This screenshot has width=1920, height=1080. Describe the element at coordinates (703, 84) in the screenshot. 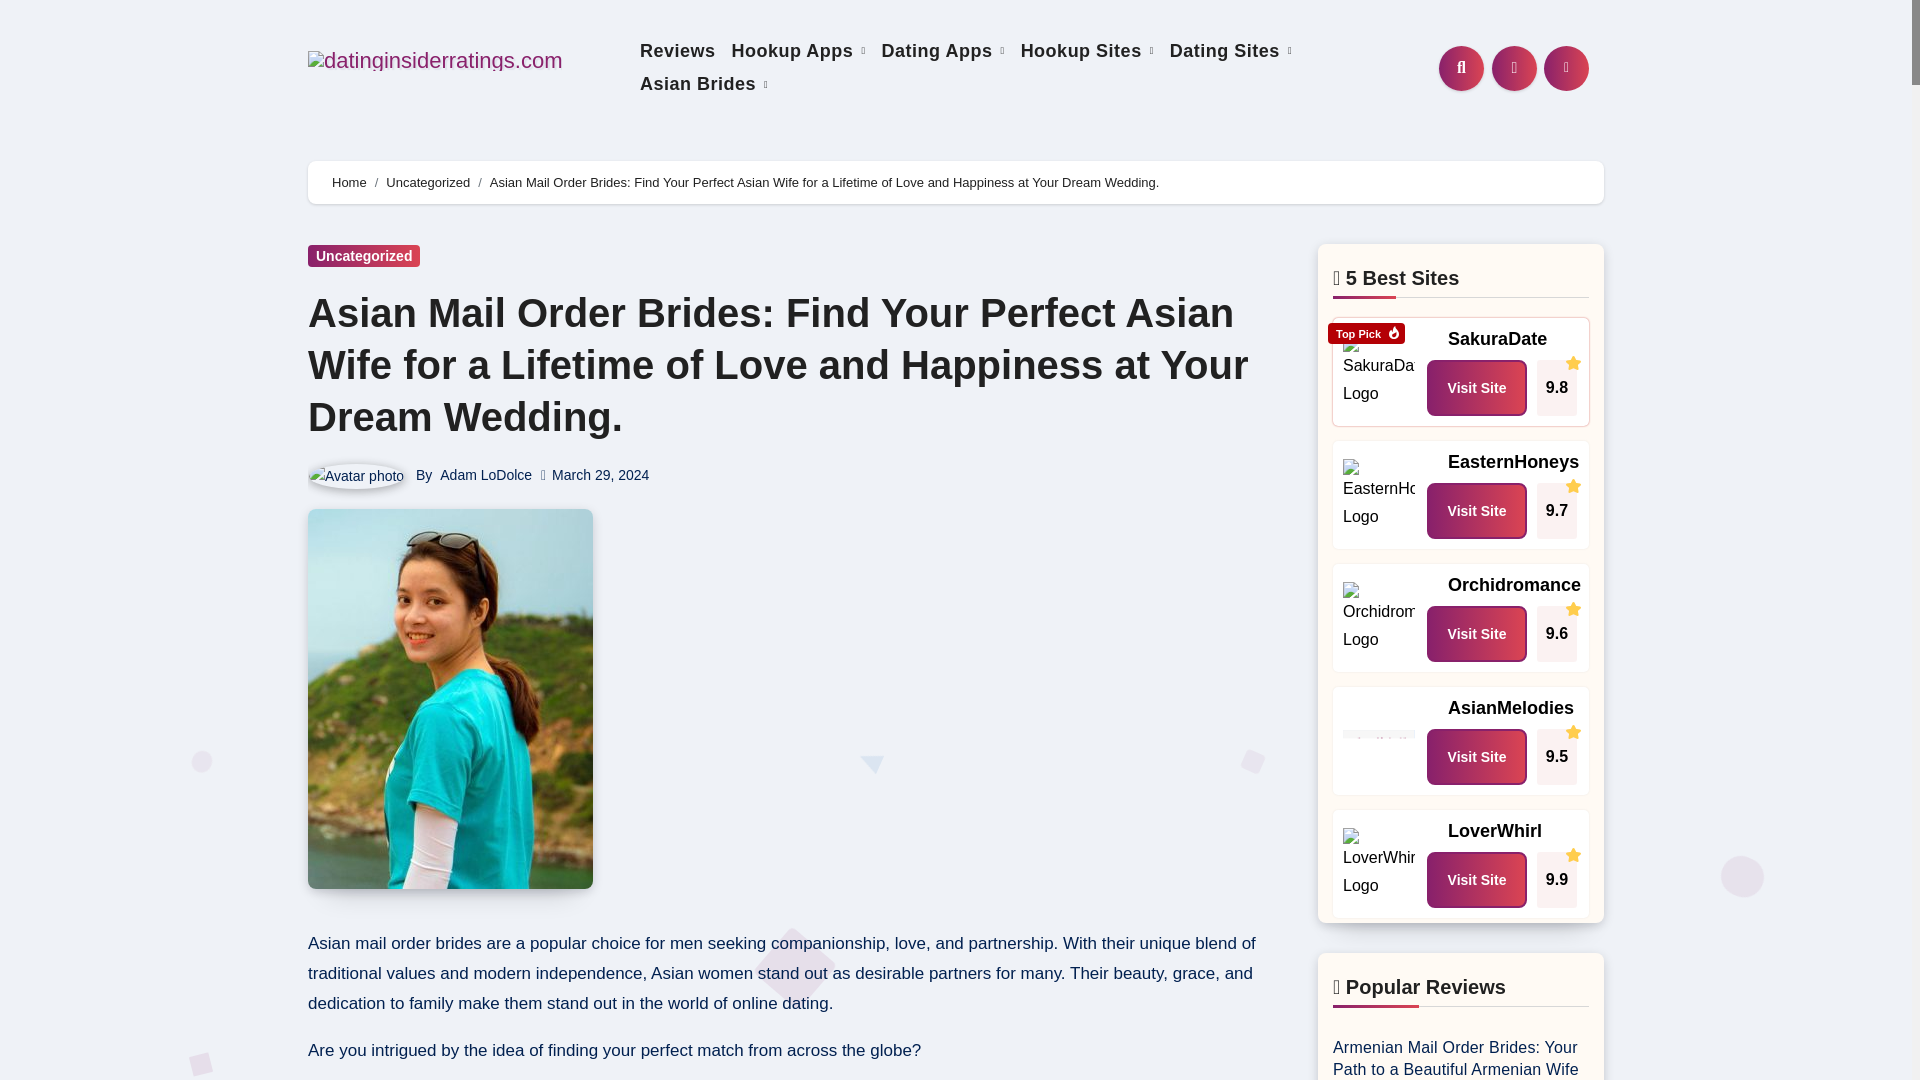

I see `Asian Brides` at that location.